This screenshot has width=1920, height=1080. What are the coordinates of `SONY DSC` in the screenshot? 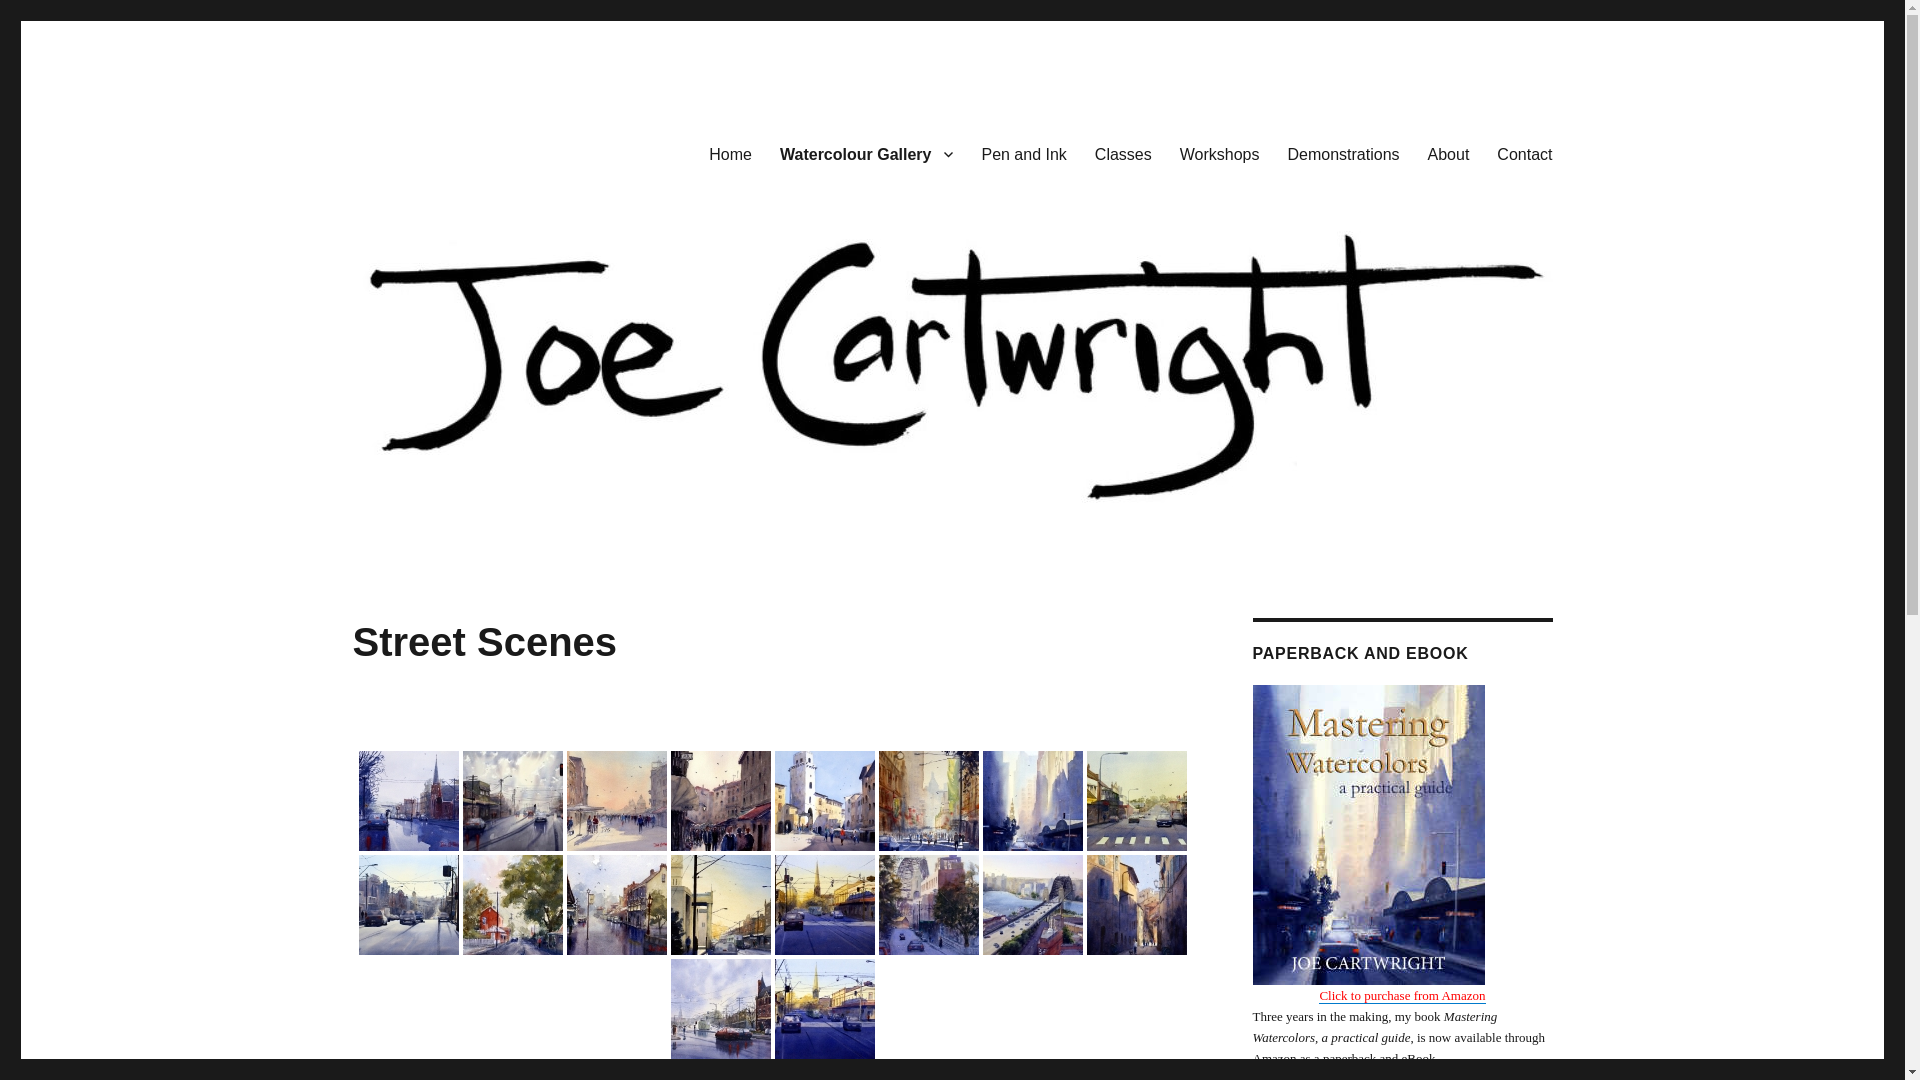 It's located at (408, 801).